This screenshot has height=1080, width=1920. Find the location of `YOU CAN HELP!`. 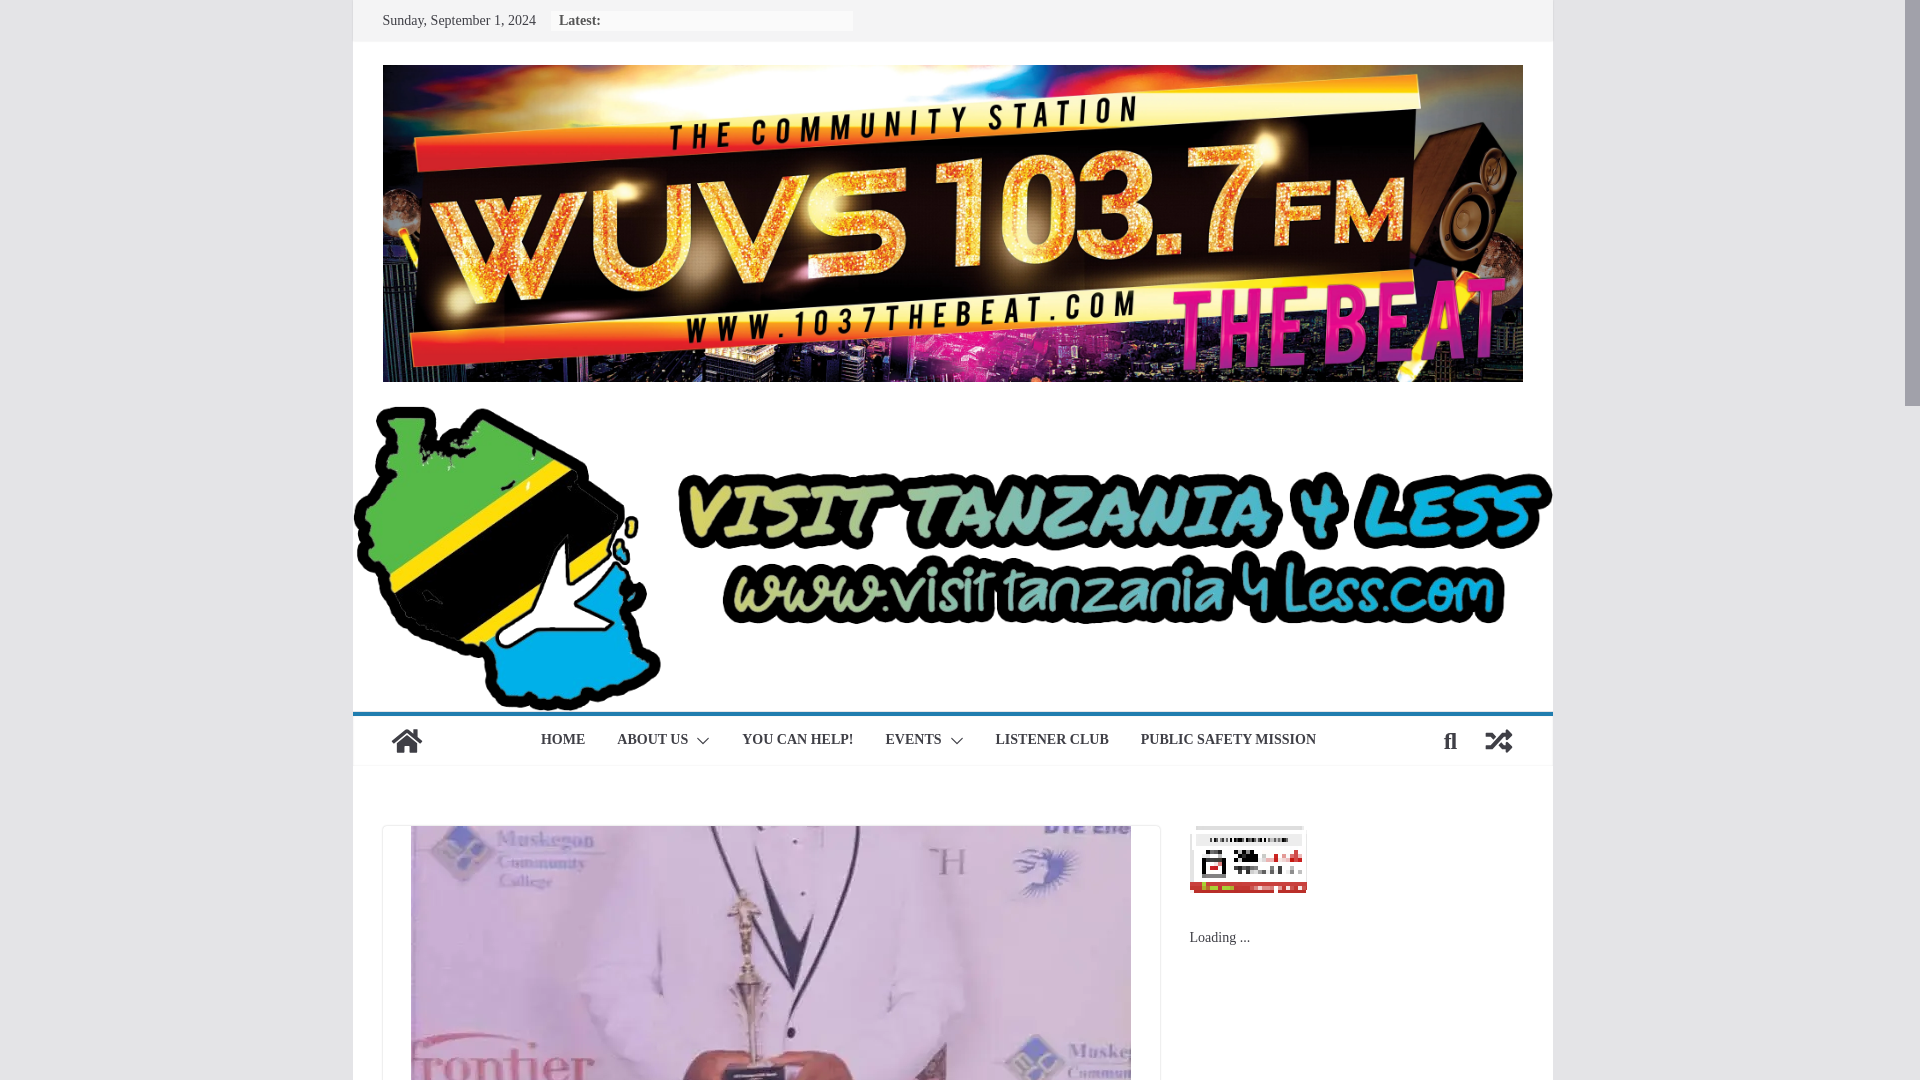

YOU CAN HELP! is located at coordinates (796, 740).